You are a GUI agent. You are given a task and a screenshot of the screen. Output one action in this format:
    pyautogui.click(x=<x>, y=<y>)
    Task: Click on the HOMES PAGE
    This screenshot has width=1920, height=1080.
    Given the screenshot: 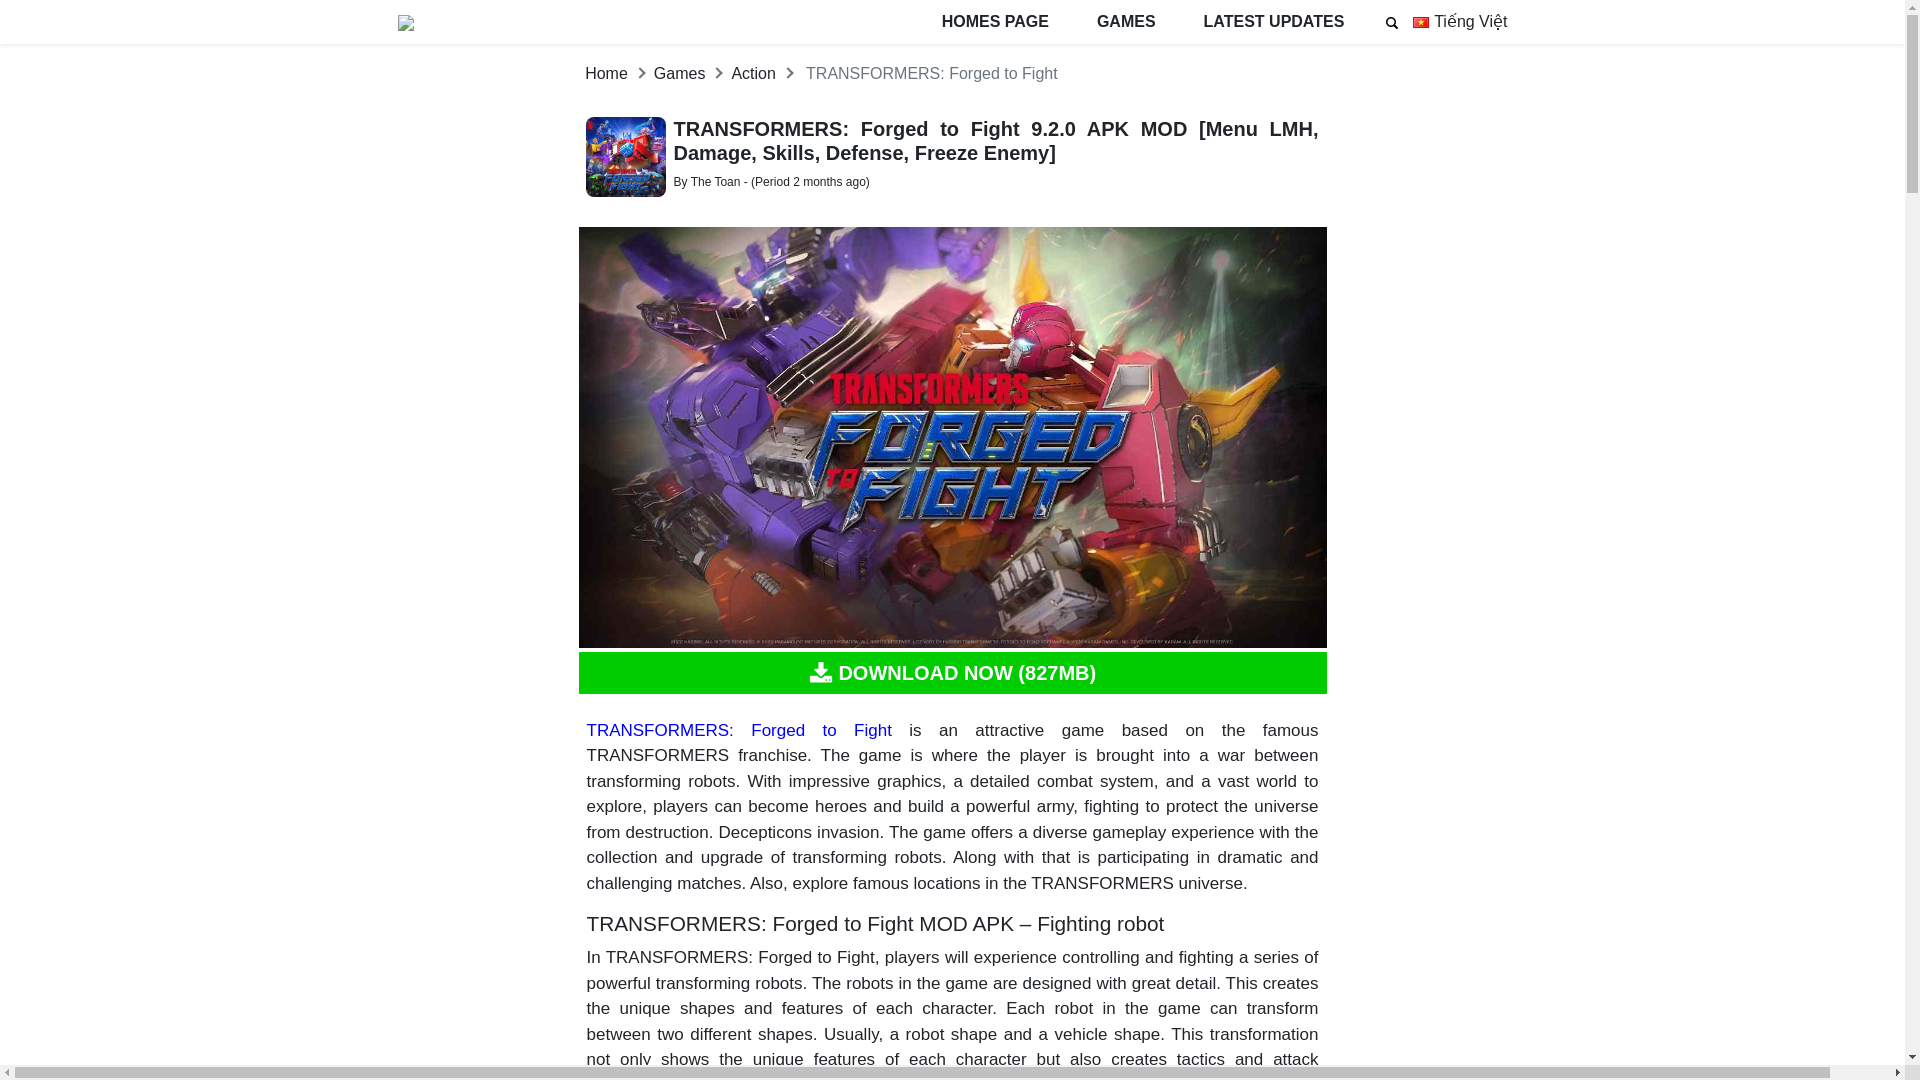 What is the action you would take?
    pyautogui.click(x=995, y=22)
    